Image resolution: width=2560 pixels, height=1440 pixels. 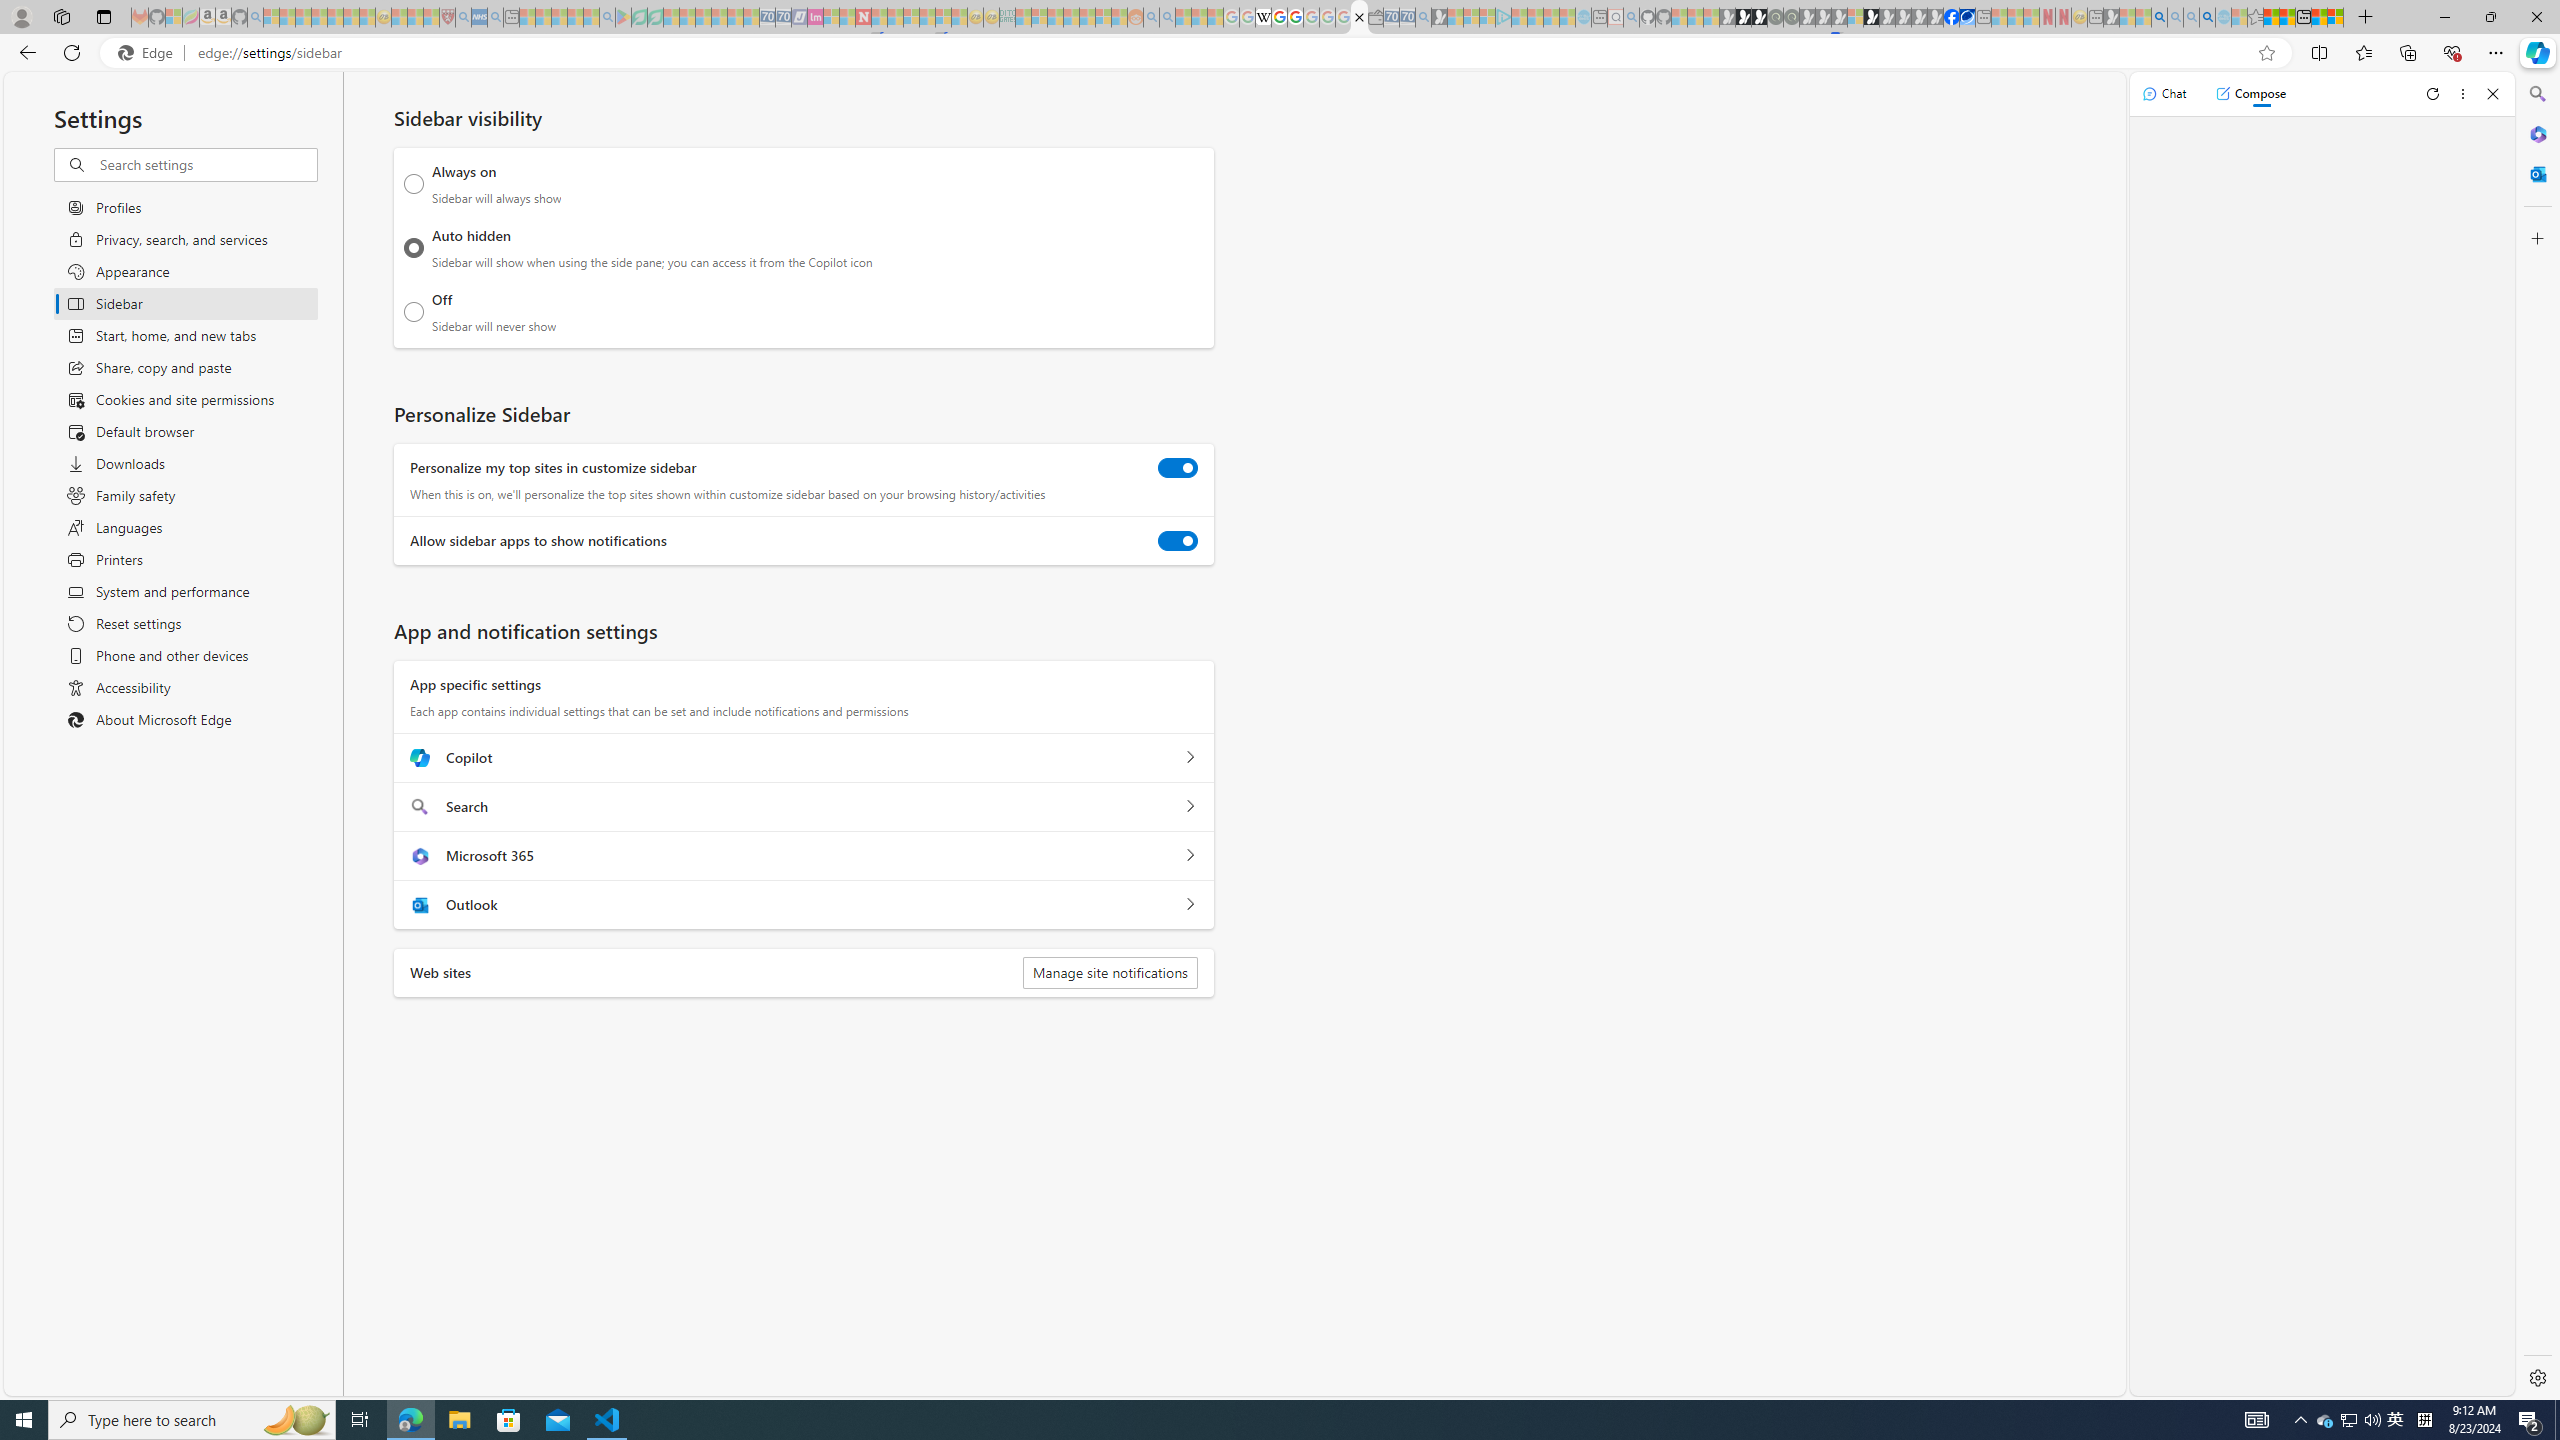 I want to click on Off Sidebar will never show, so click(x=414, y=312).